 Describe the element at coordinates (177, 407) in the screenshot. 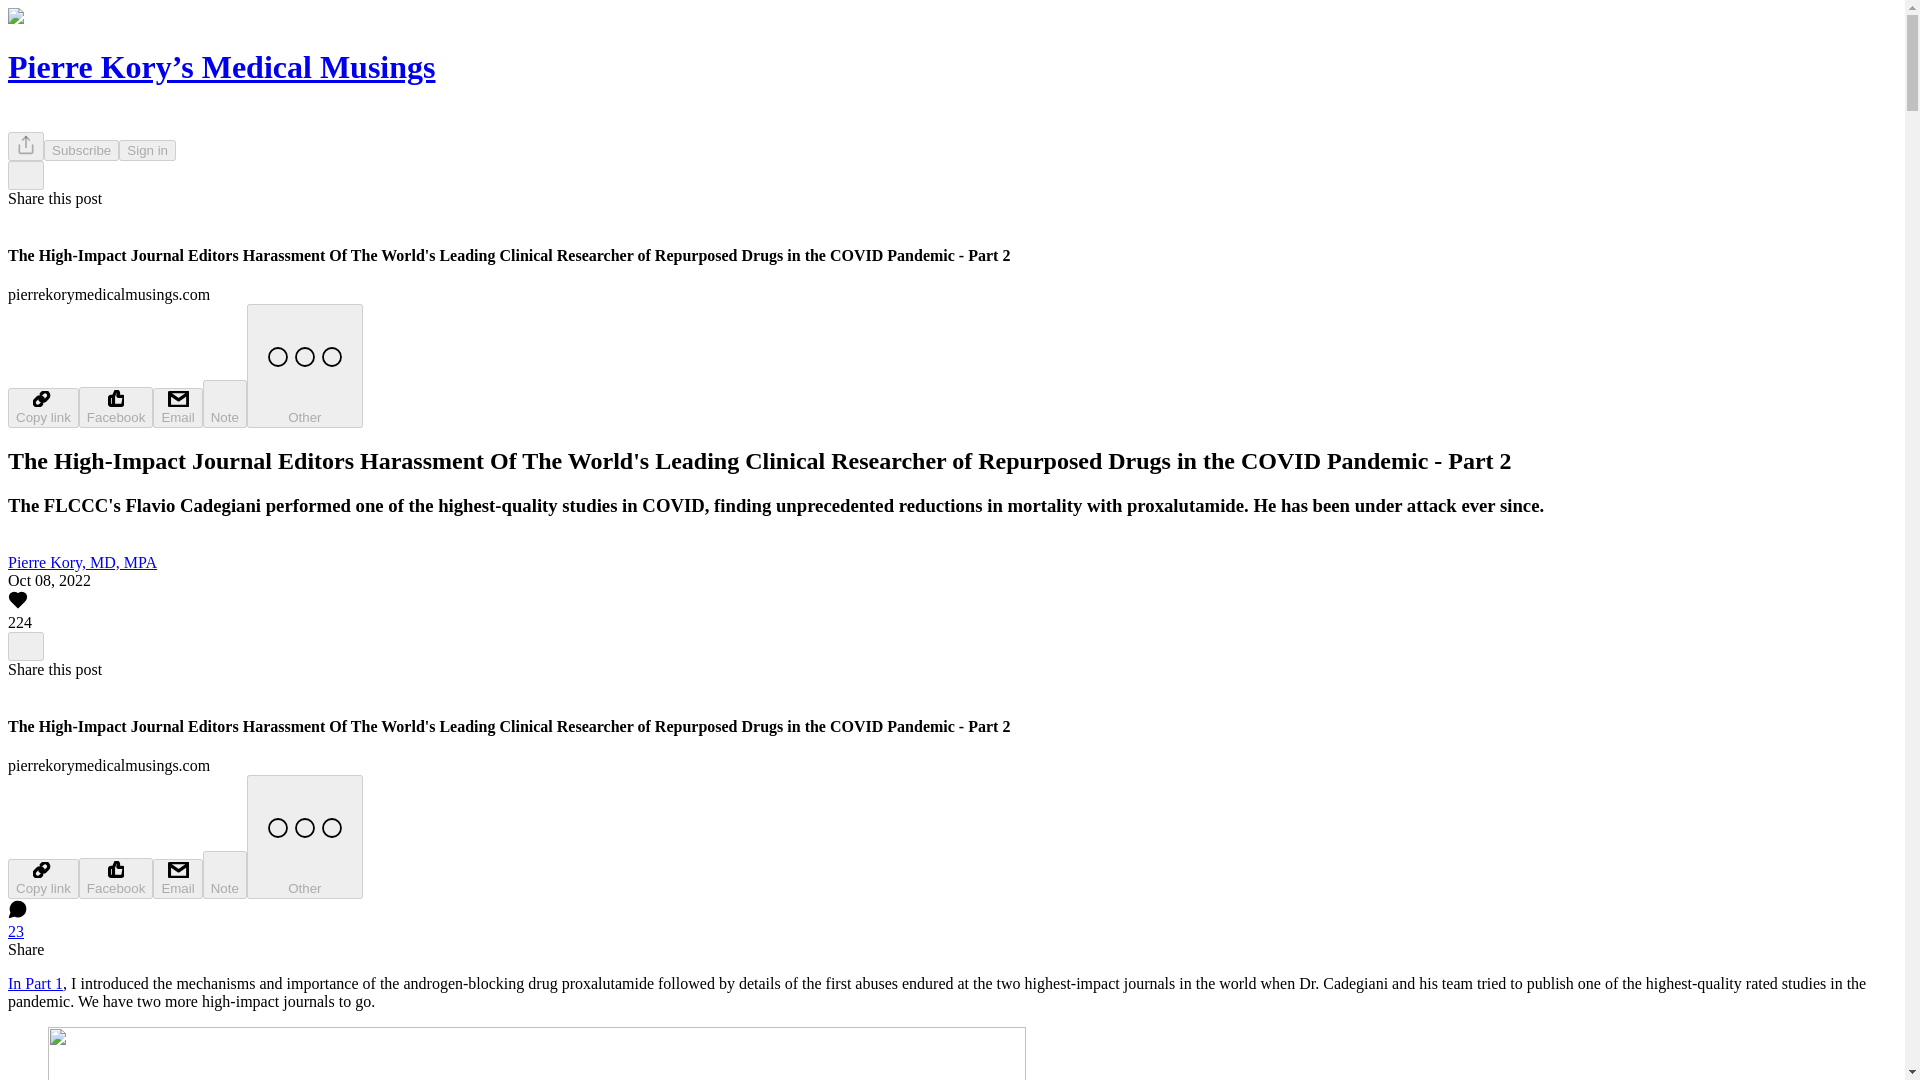

I see `Email` at that location.